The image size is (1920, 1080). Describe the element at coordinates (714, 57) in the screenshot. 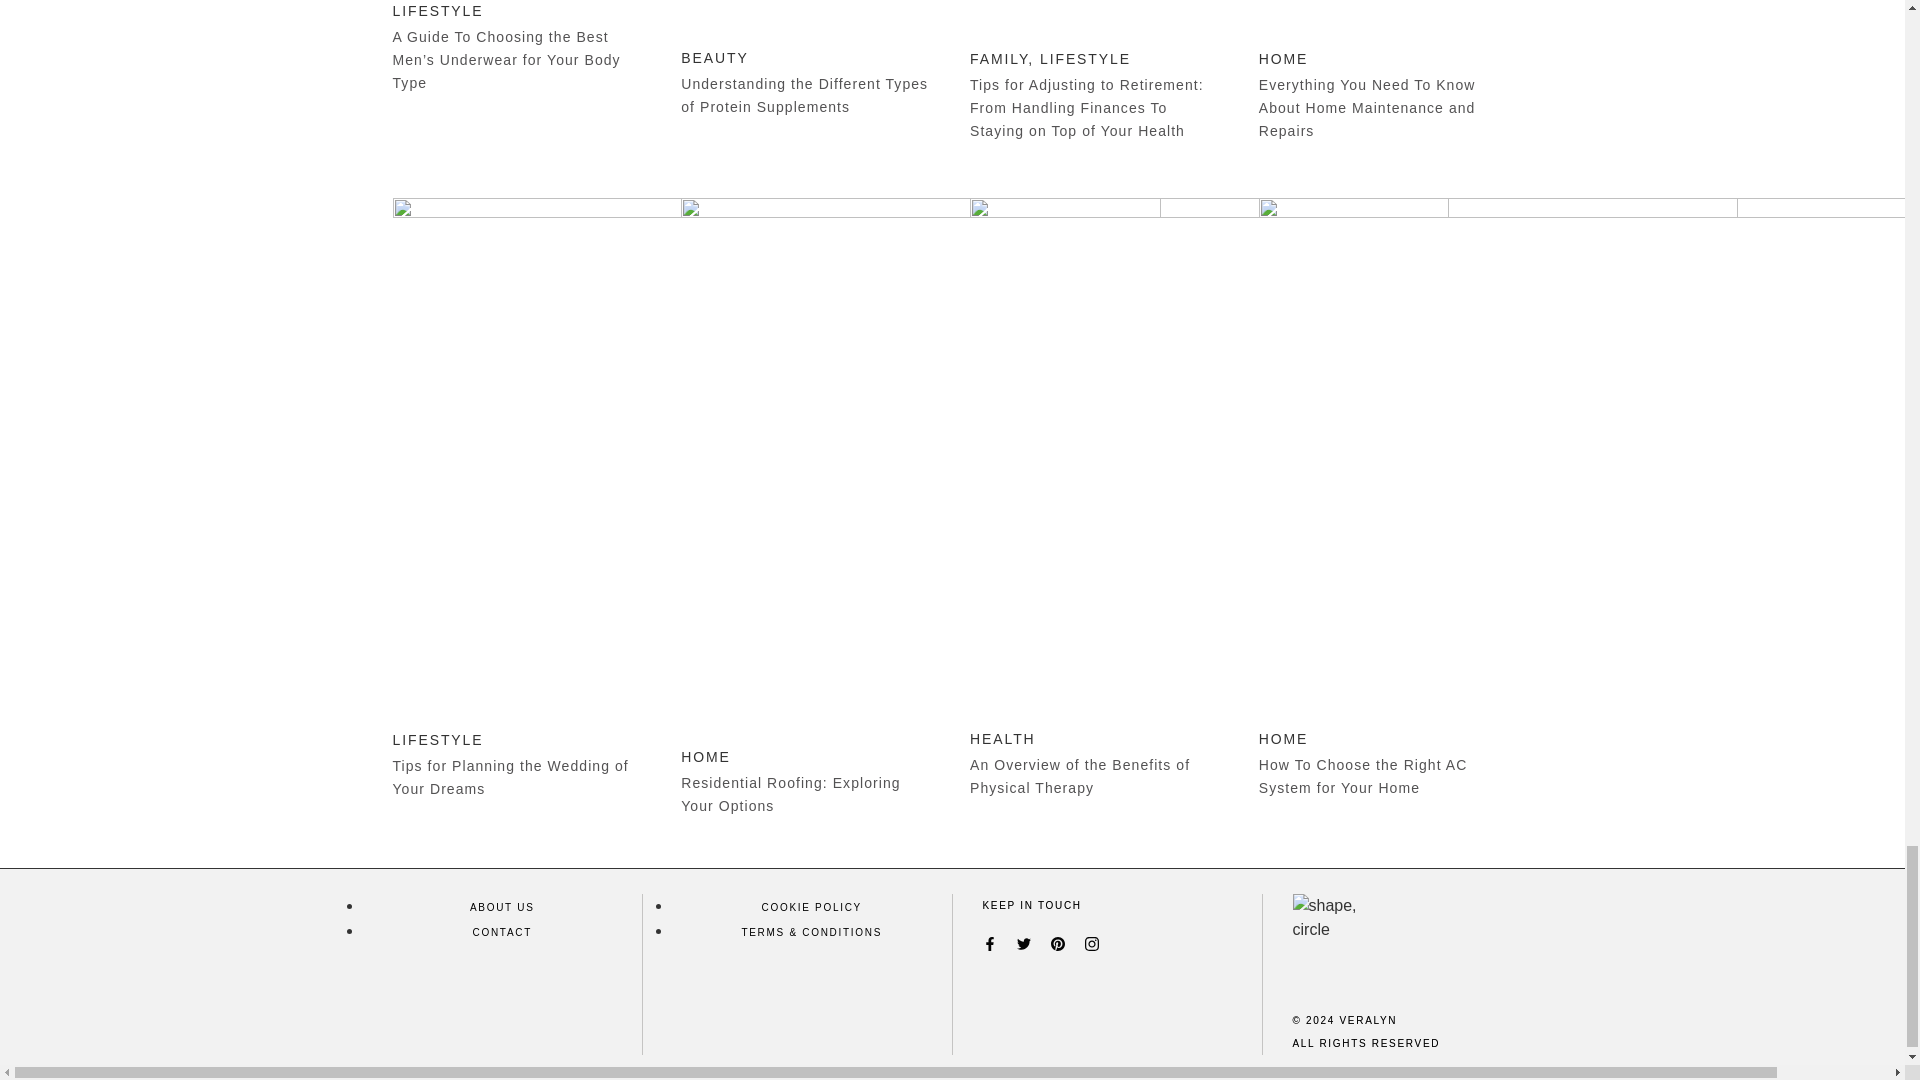

I see `BEAUTY` at that location.